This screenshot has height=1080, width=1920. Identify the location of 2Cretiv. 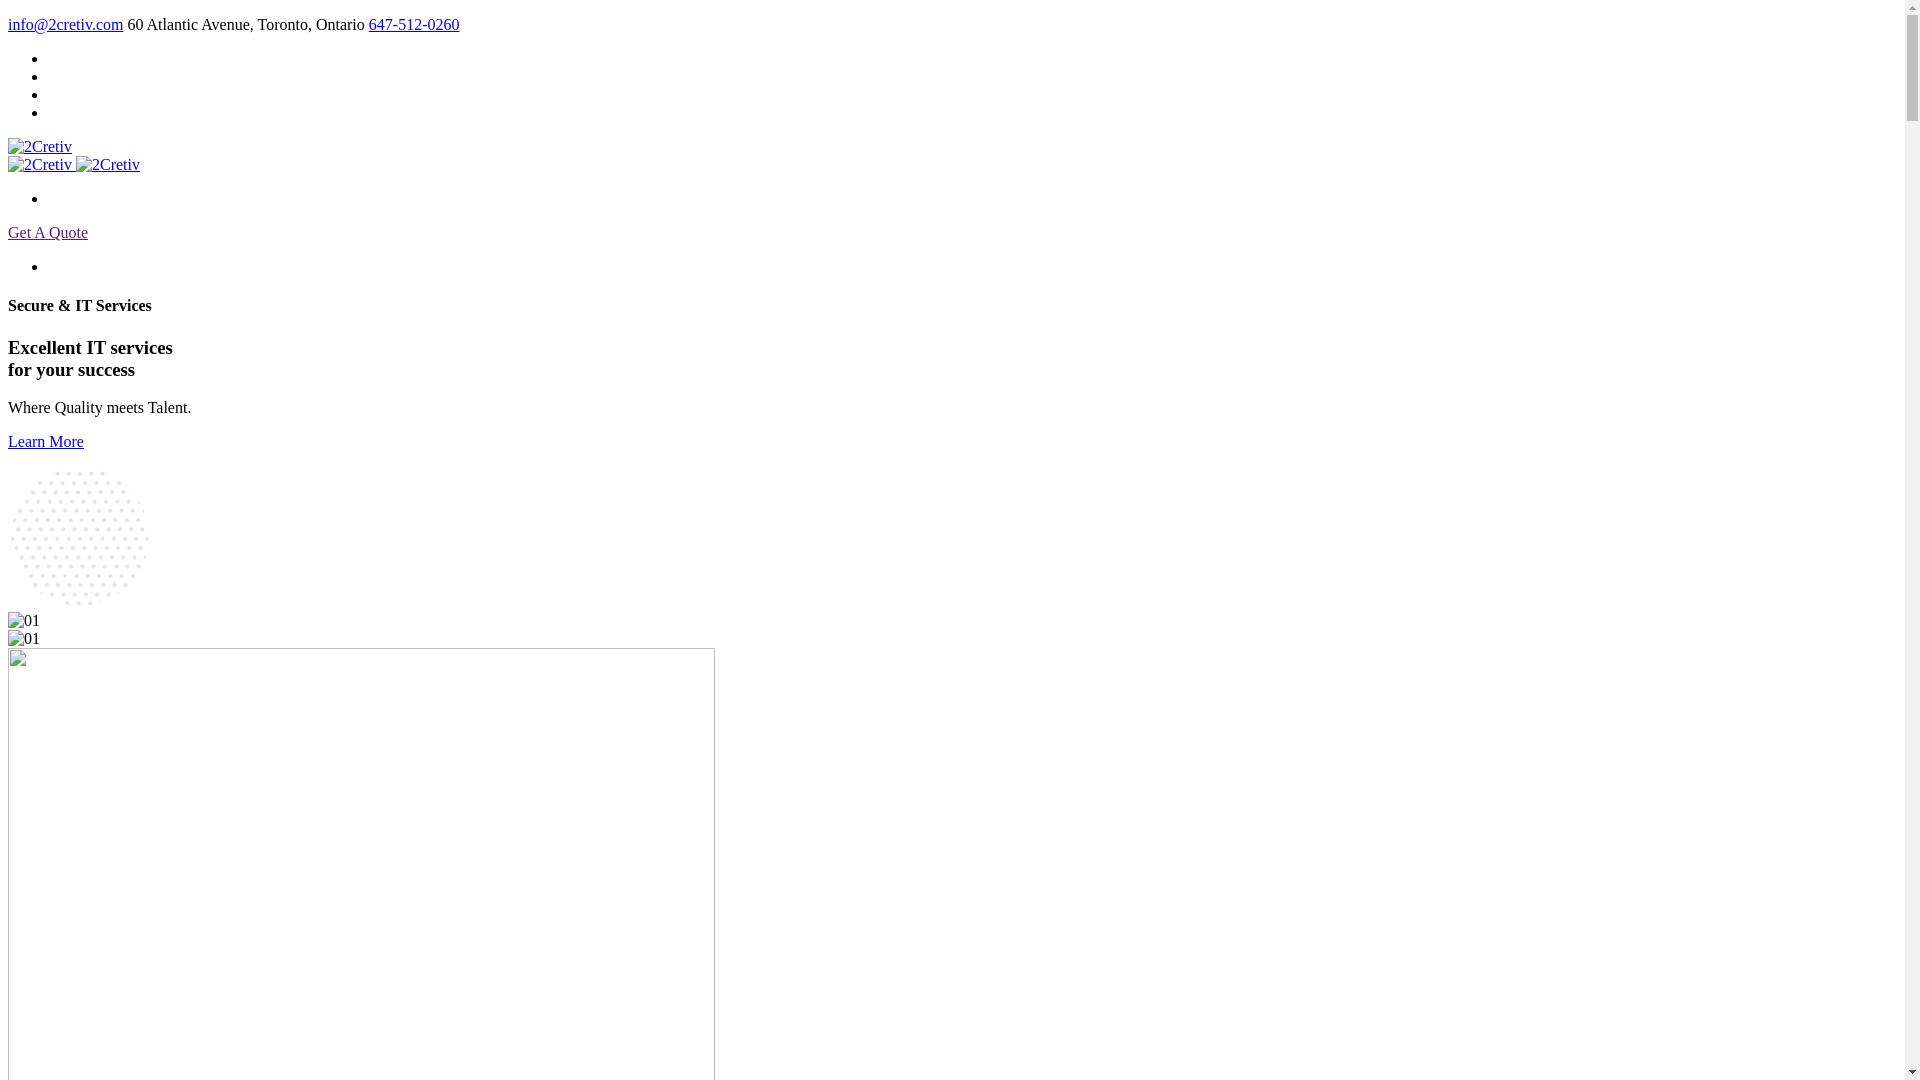
(40, 146).